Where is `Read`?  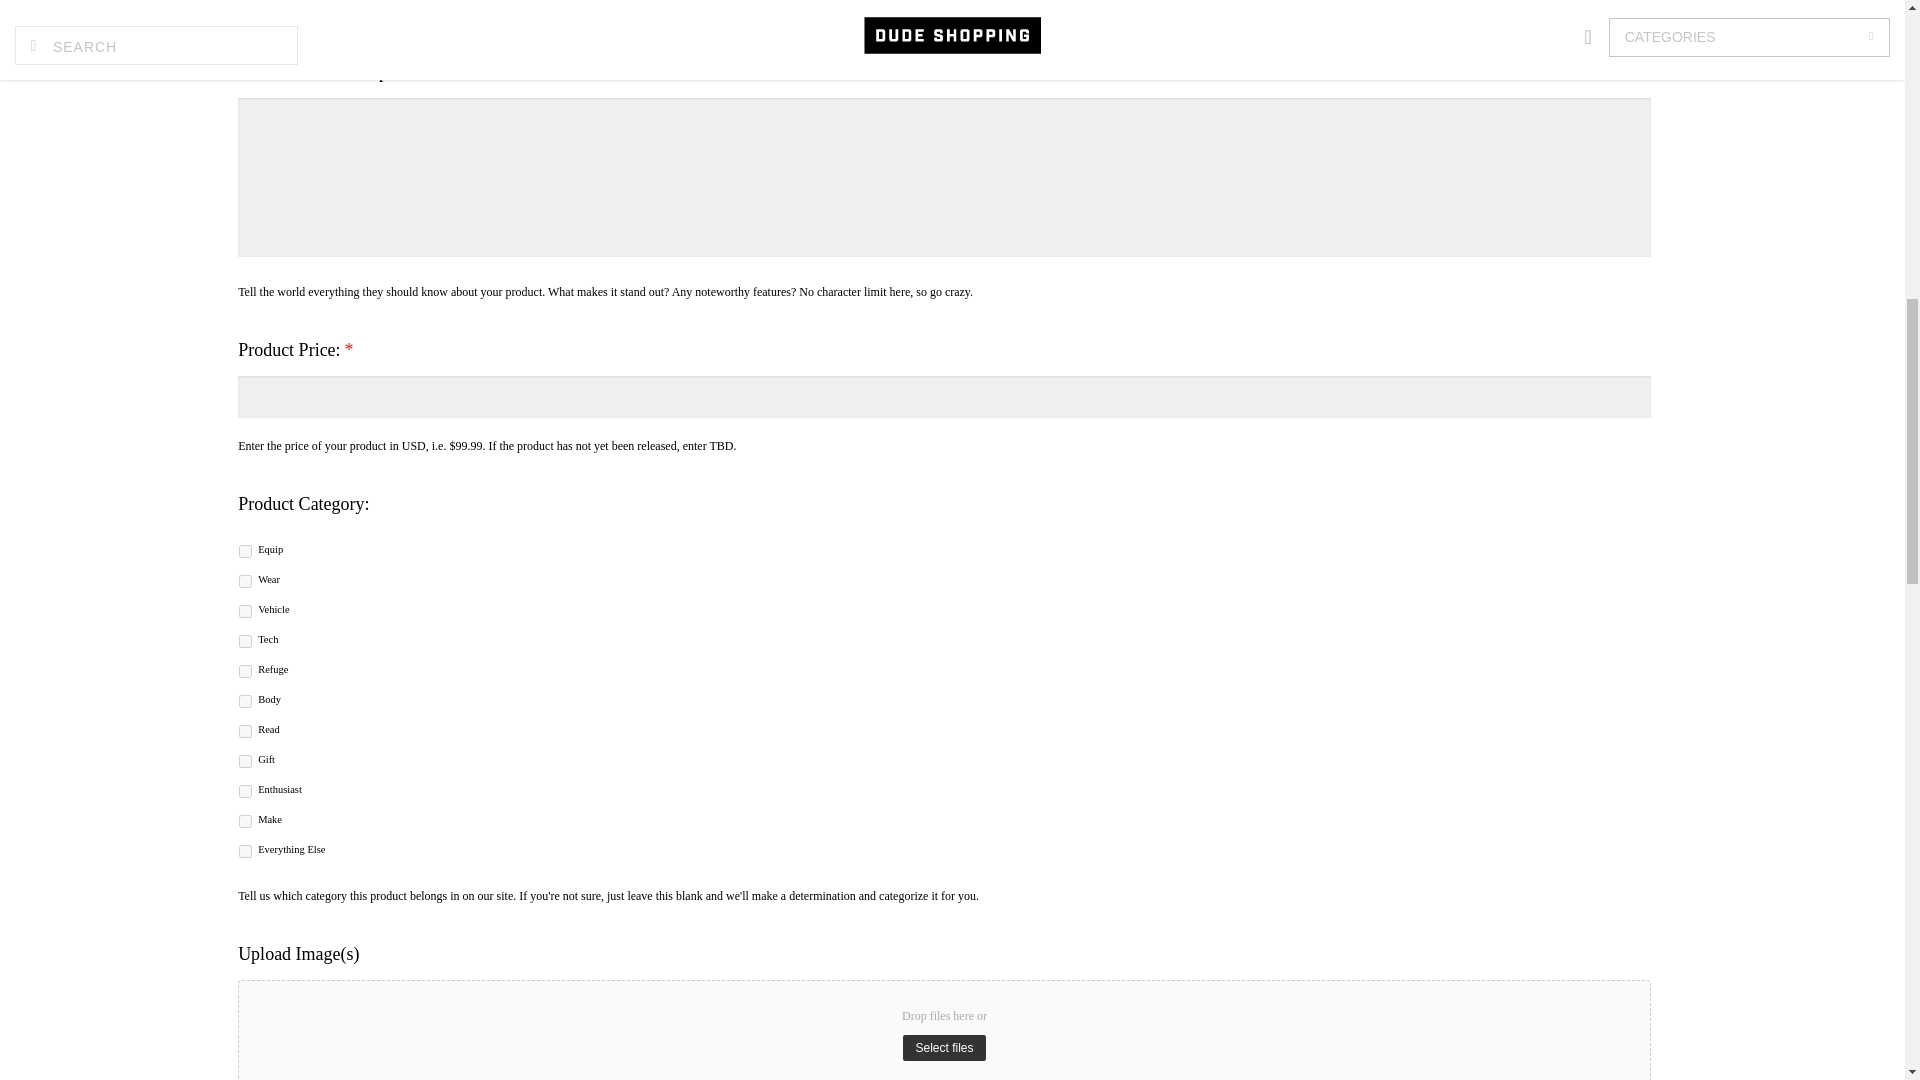
Read is located at coordinates (244, 730).